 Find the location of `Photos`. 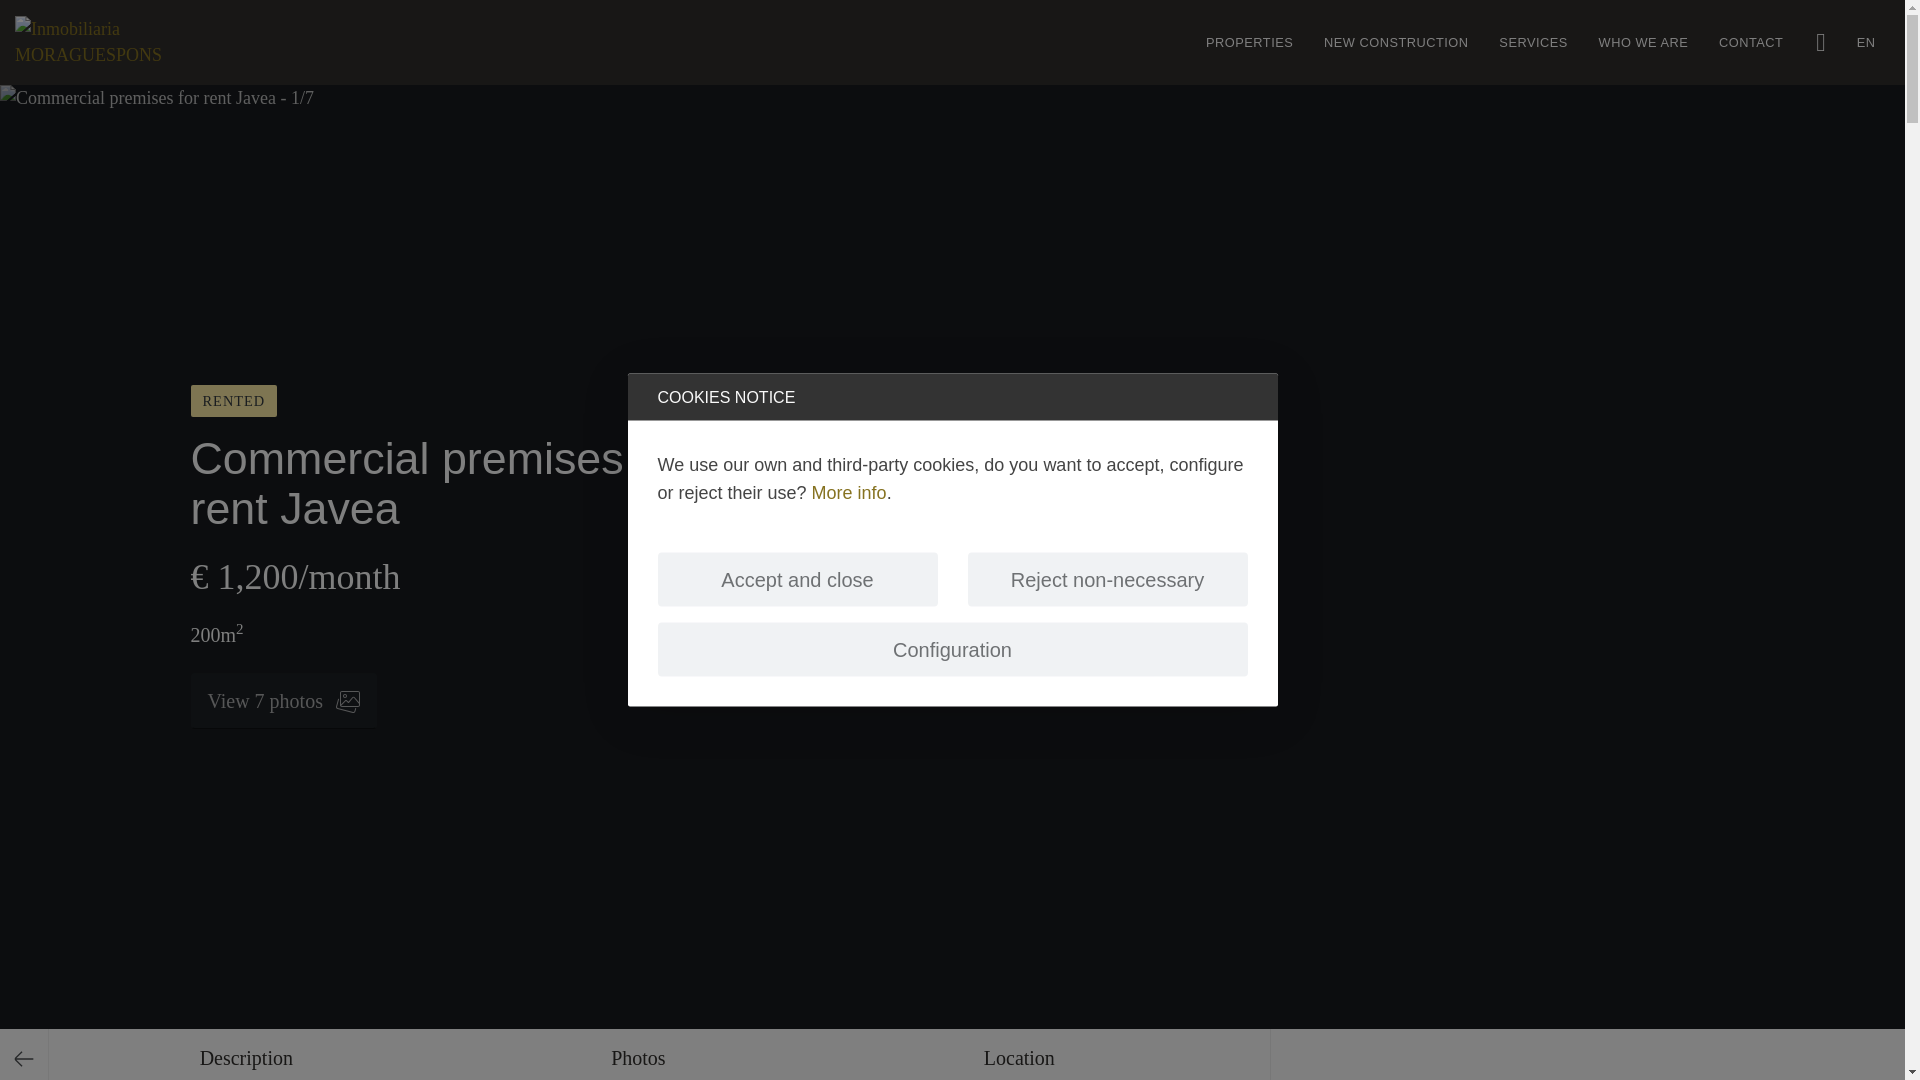

Photos is located at coordinates (637, 1054).